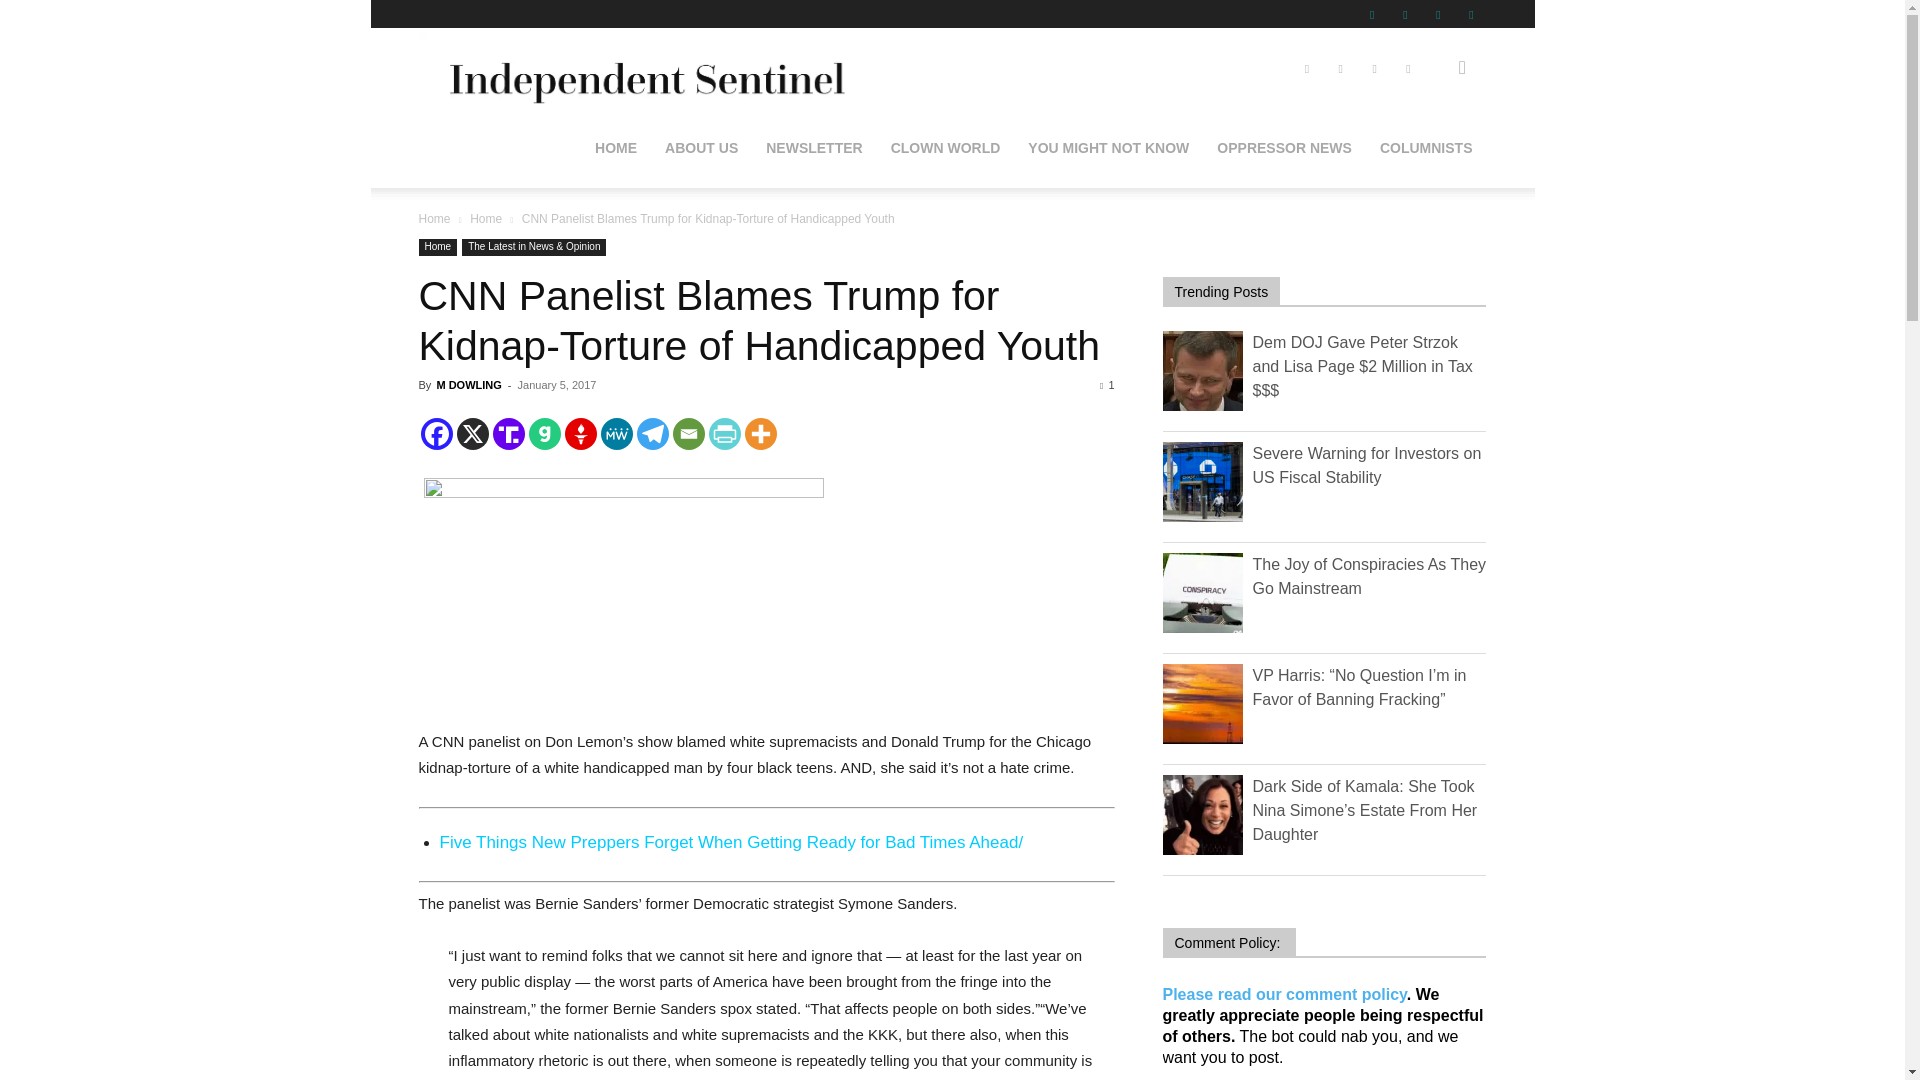  Describe the element at coordinates (814, 148) in the screenshot. I see `NEWSLETTER` at that location.